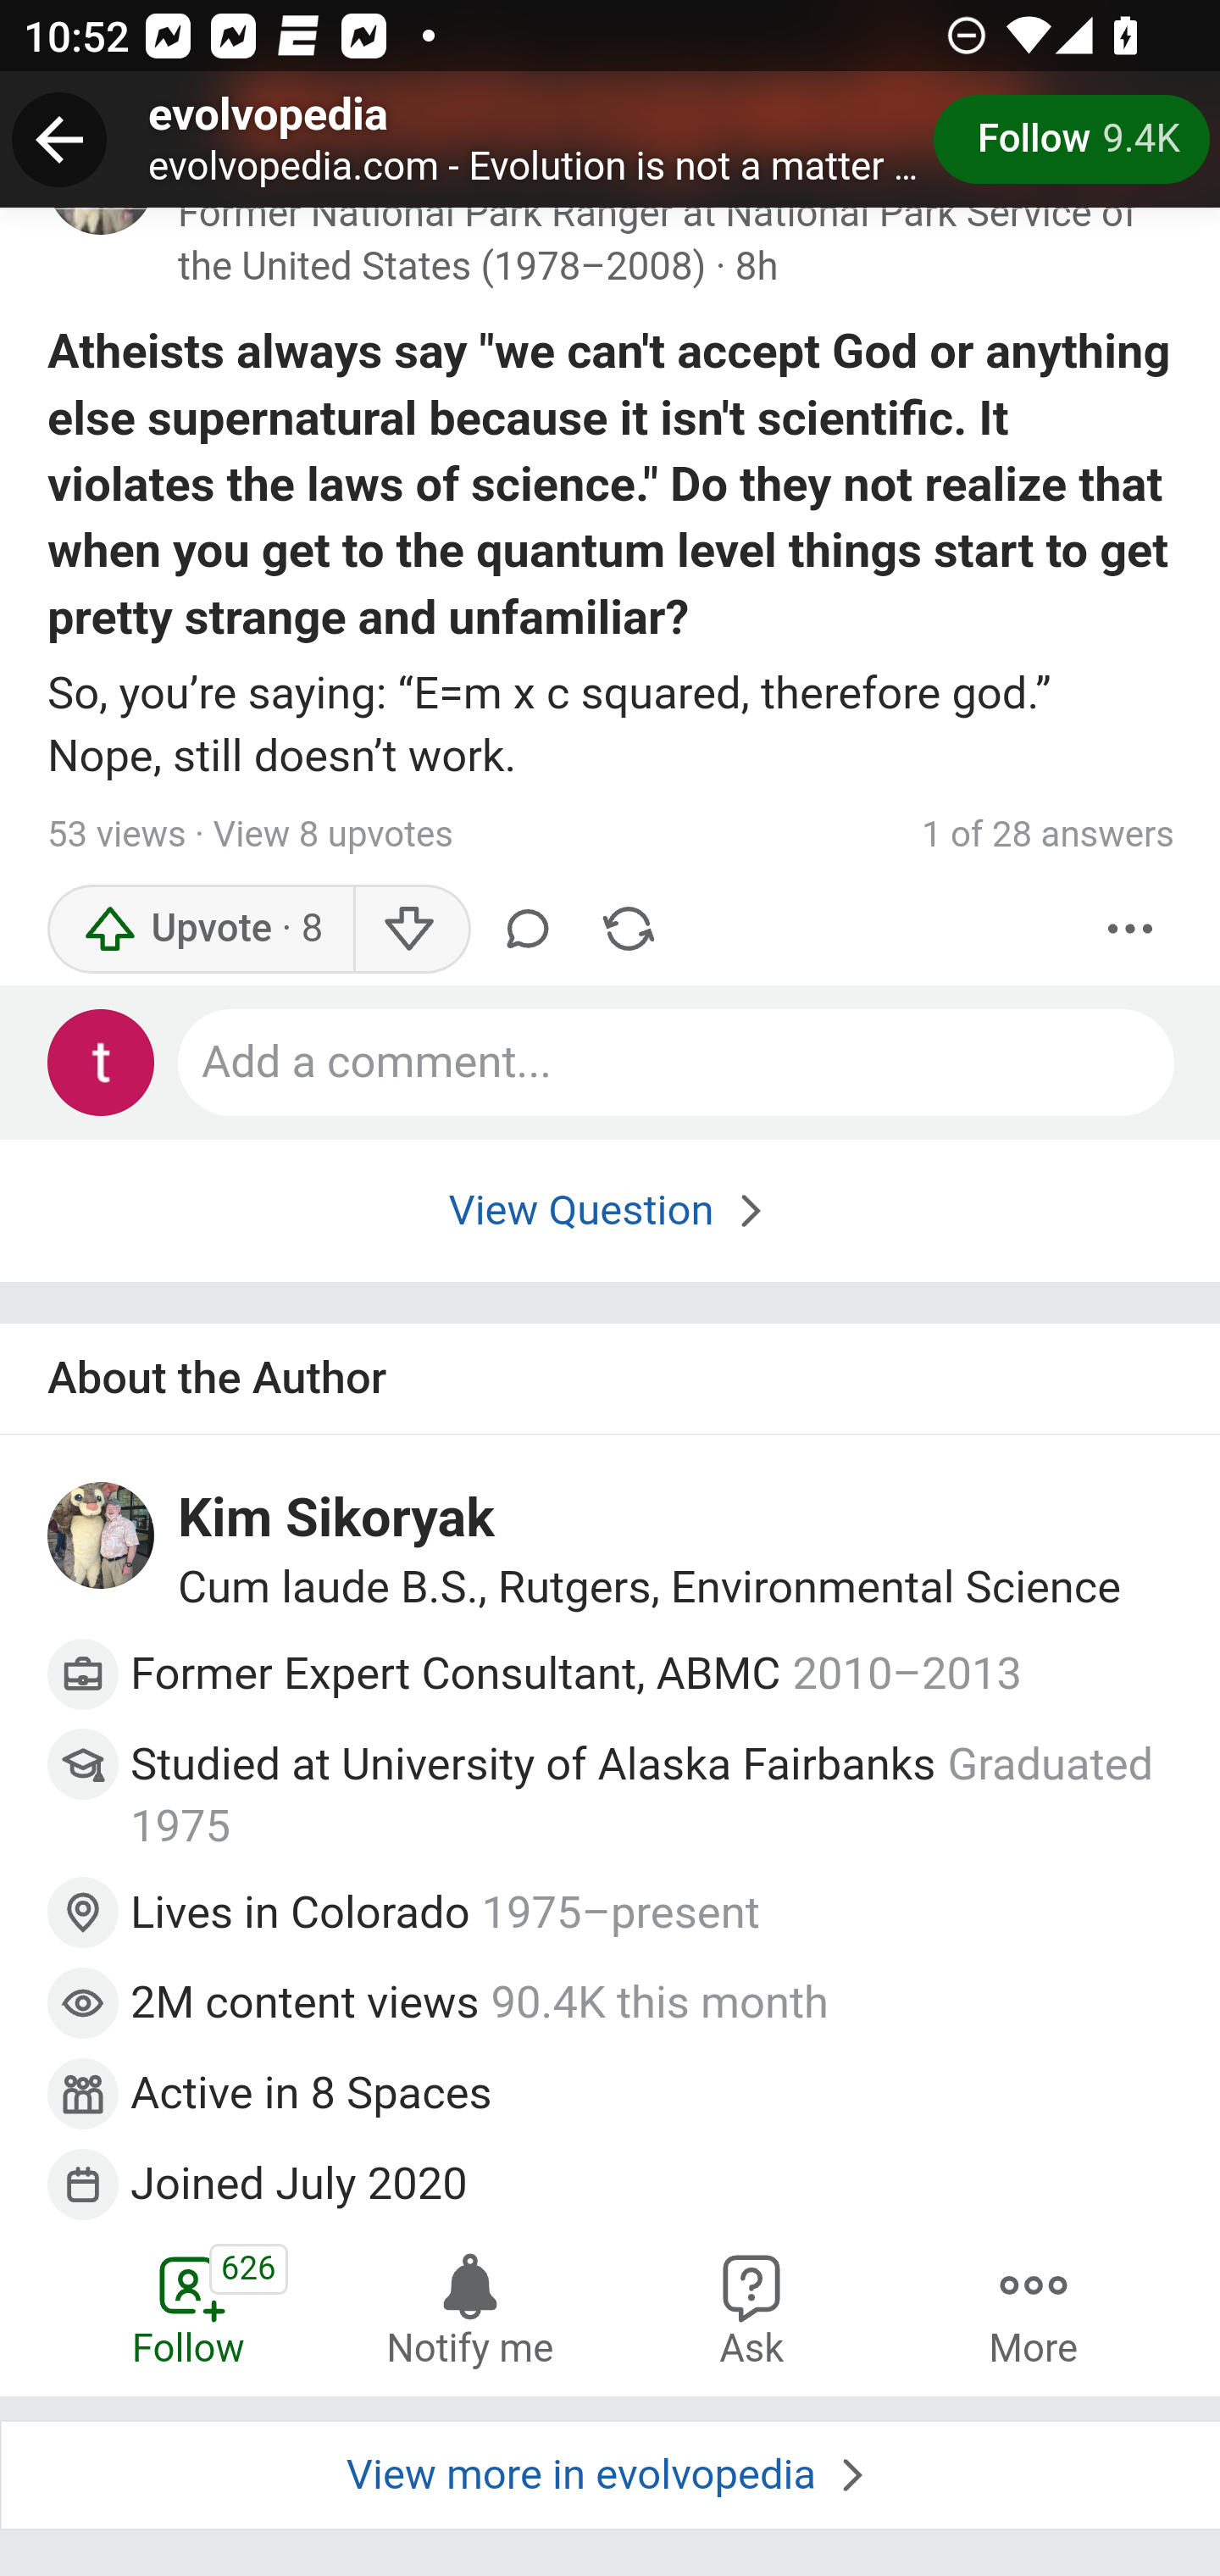  What do you see at coordinates (628, 930) in the screenshot?
I see `Share` at bounding box center [628, 930].